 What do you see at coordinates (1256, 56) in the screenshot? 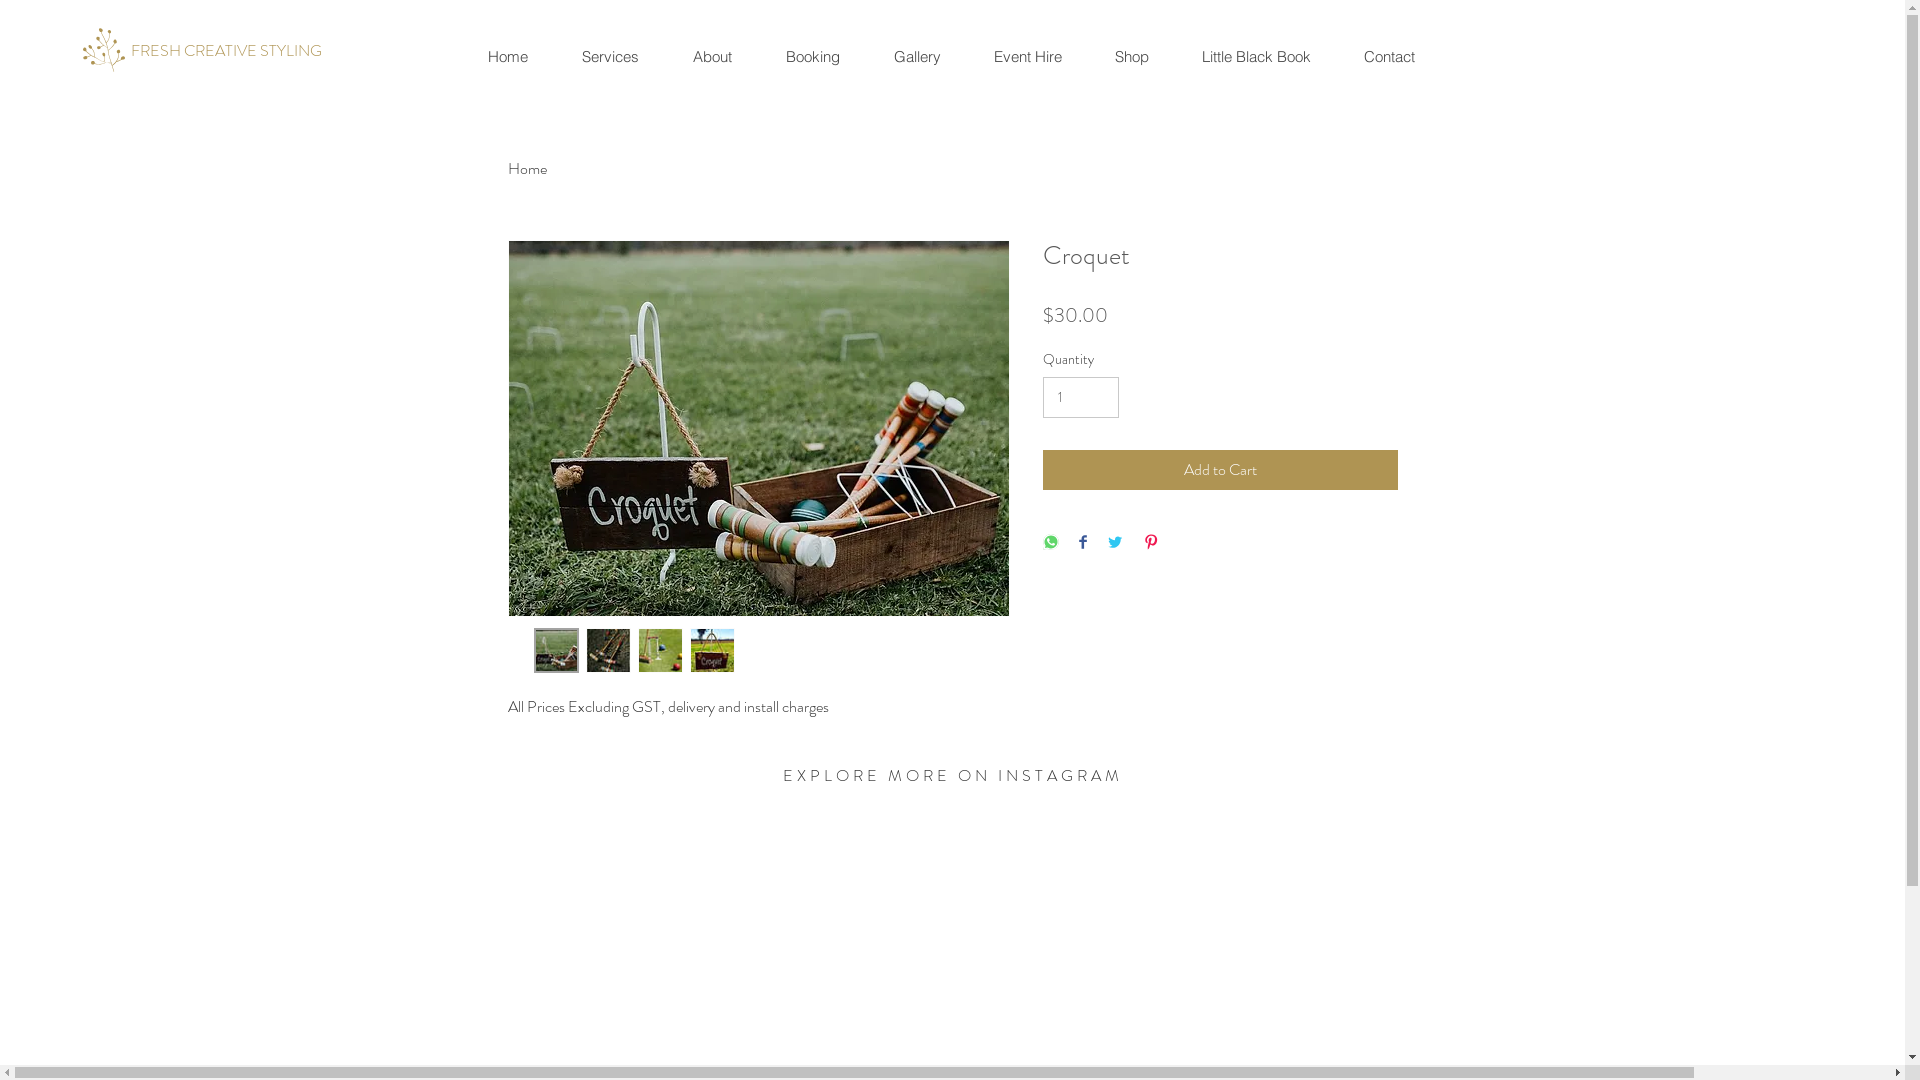
I see `Little Black Book` at bounding box center [1256, 56].